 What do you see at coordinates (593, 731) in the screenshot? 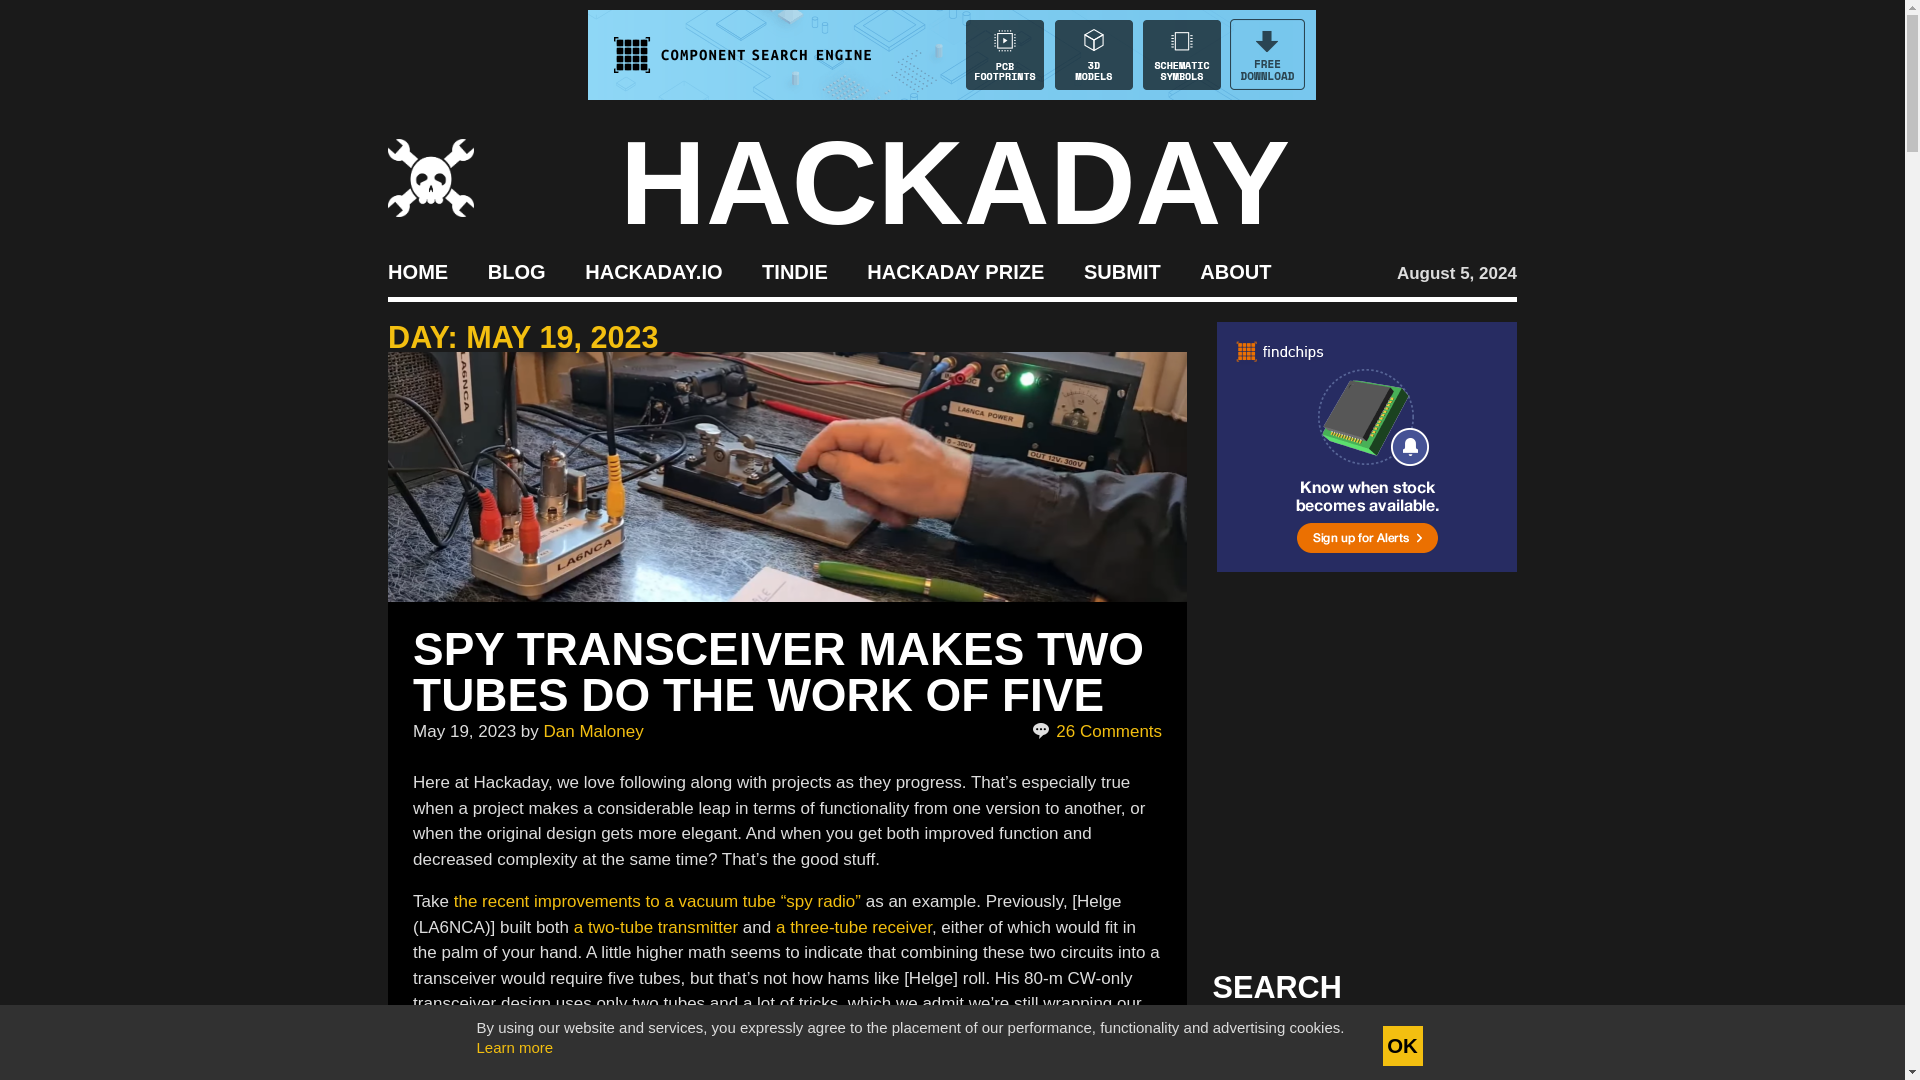
I see `Posts by Dan Maloney` at bounding box center [593, 731].